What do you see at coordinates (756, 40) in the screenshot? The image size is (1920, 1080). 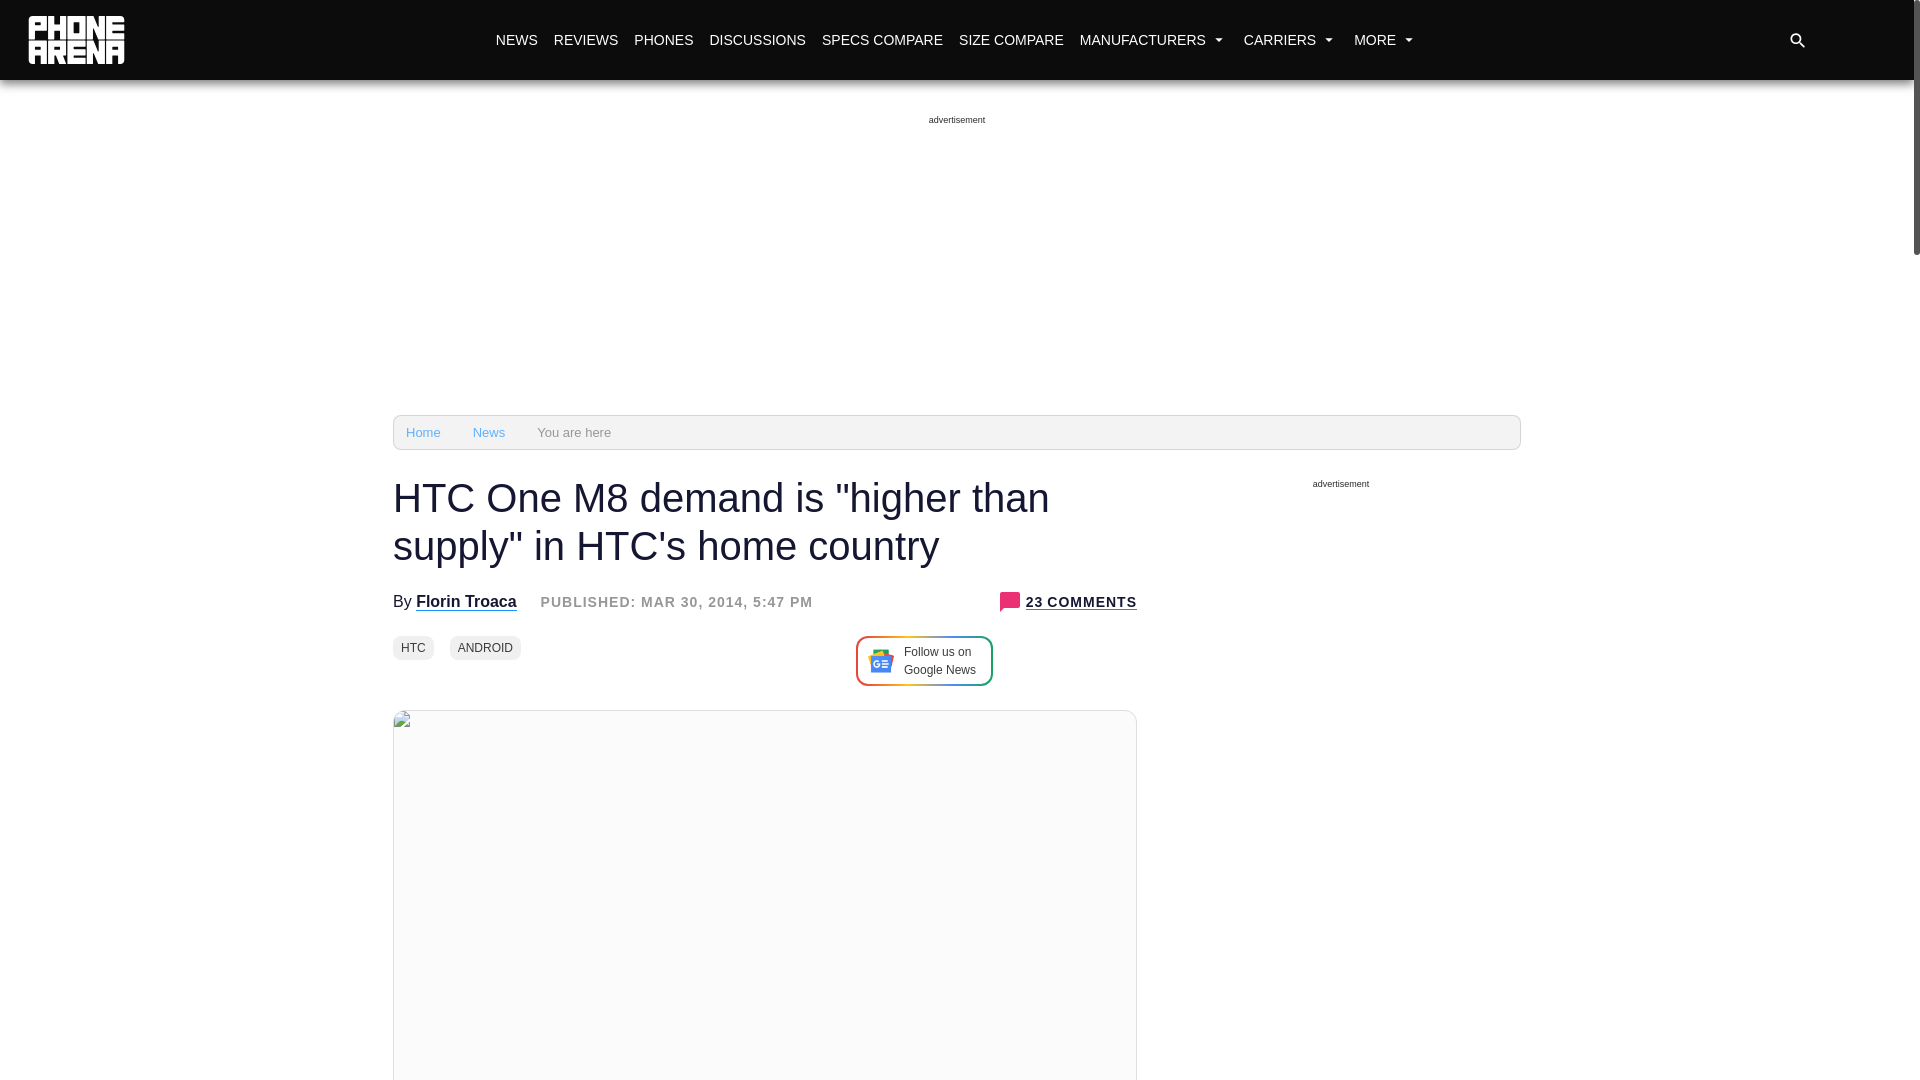 I see `DISCUSSIONS` at bounding box center [756, 40].